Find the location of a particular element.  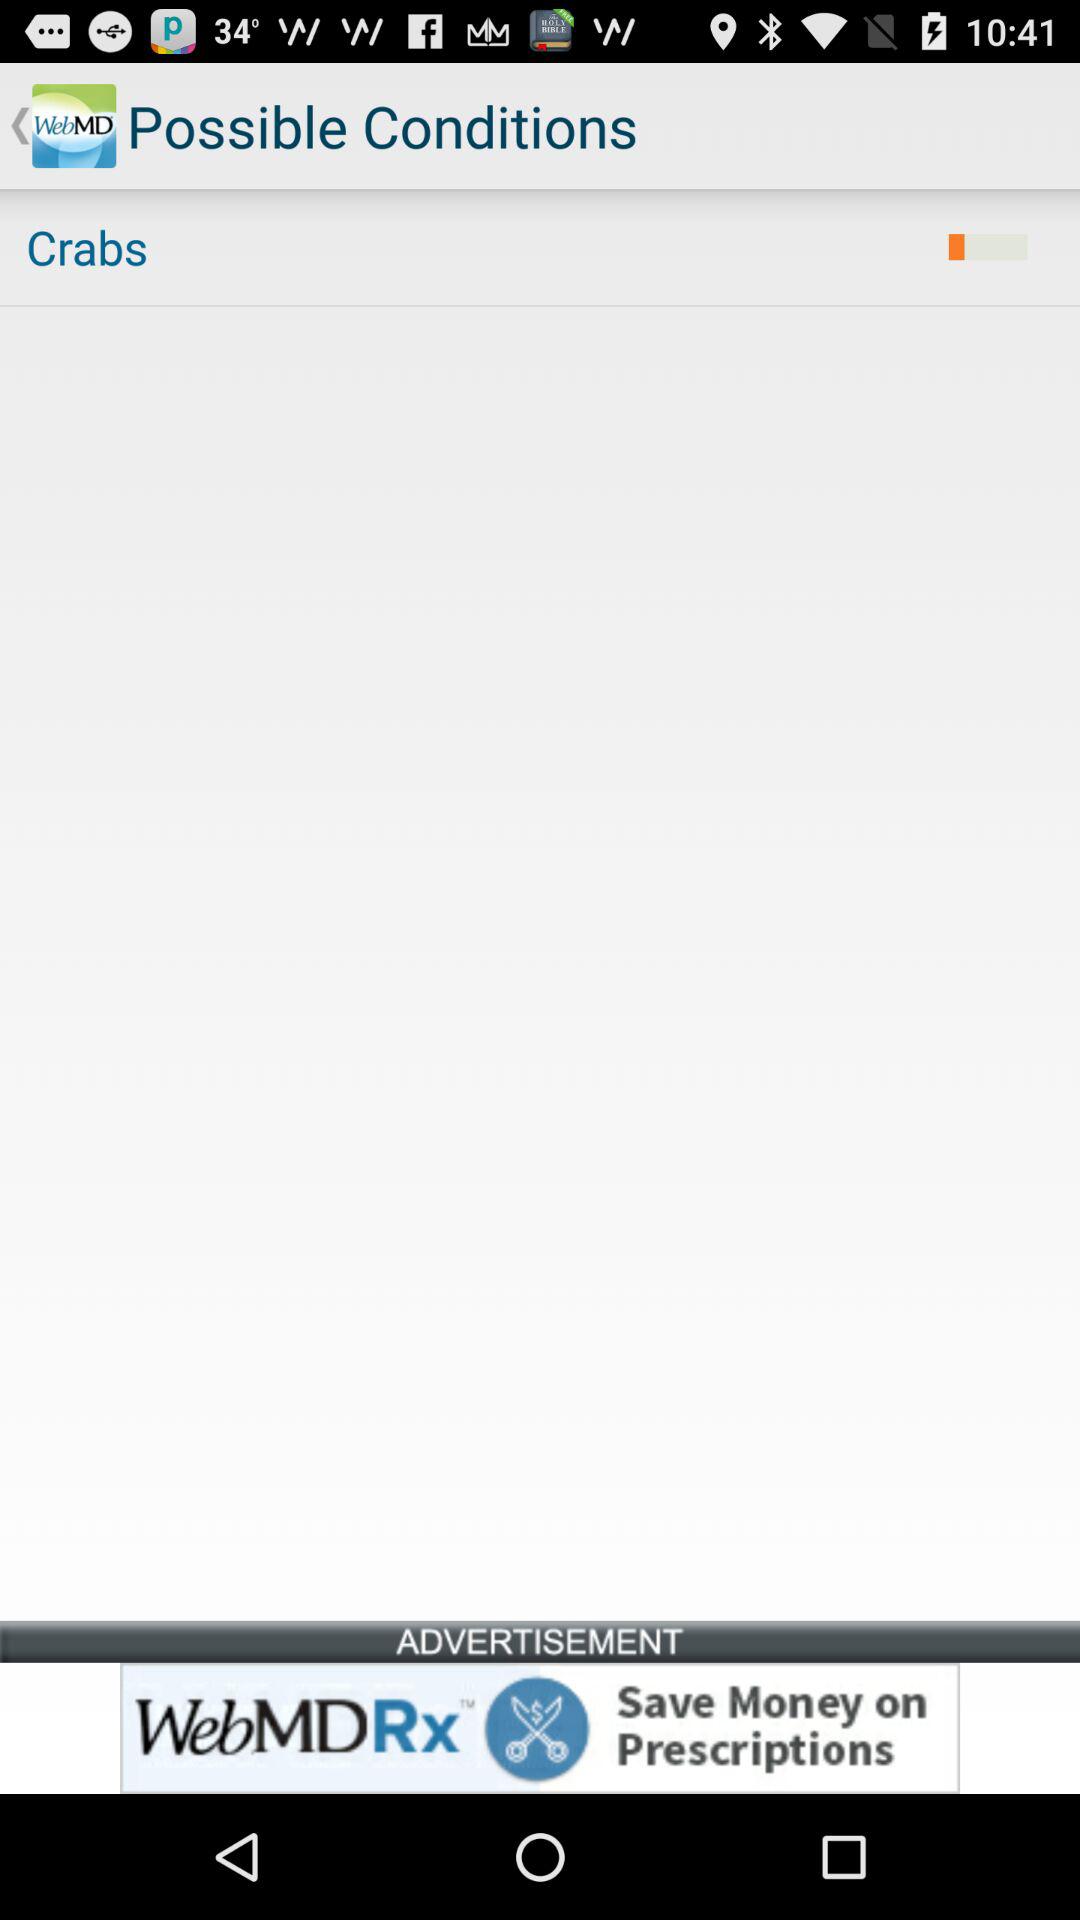

tap item next to the crabs item is located at coordinates (988, 247).